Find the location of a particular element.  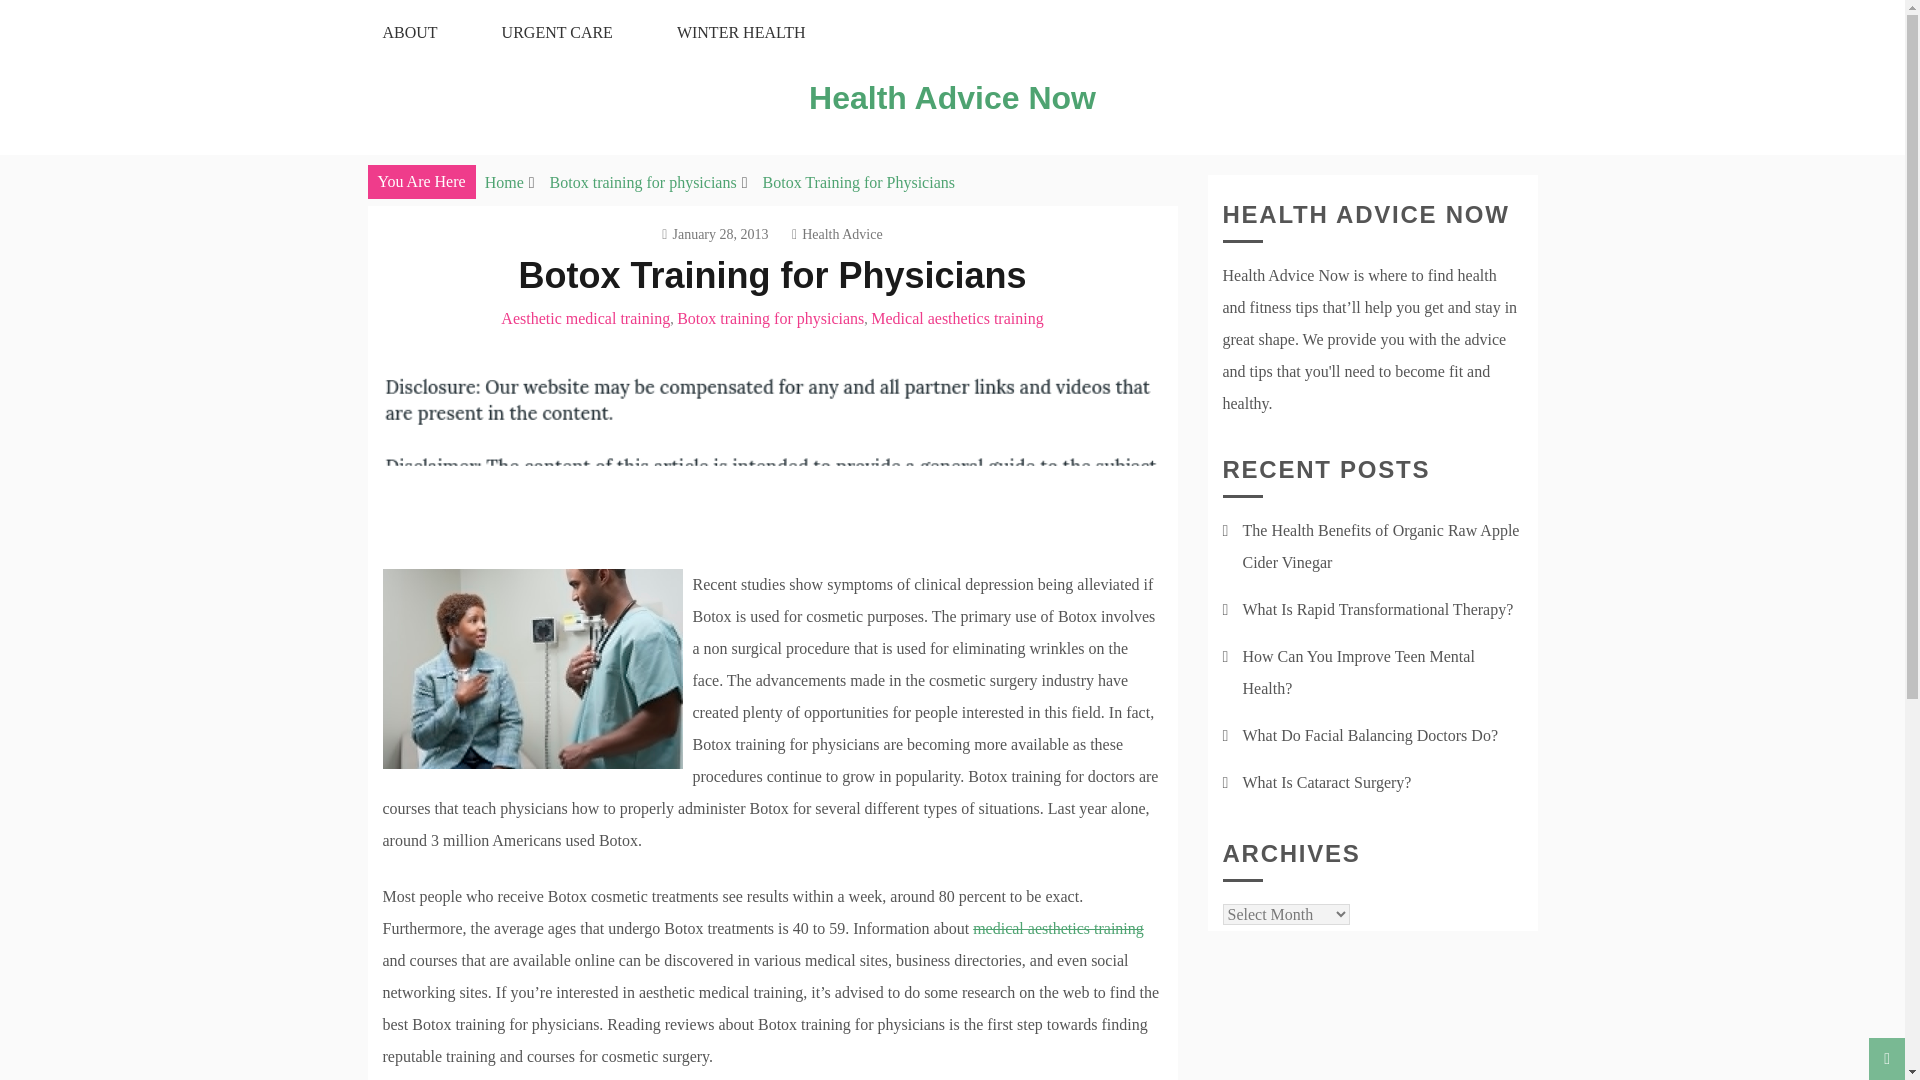

Botox Training for Physicians is located at coordinates (858, 182).